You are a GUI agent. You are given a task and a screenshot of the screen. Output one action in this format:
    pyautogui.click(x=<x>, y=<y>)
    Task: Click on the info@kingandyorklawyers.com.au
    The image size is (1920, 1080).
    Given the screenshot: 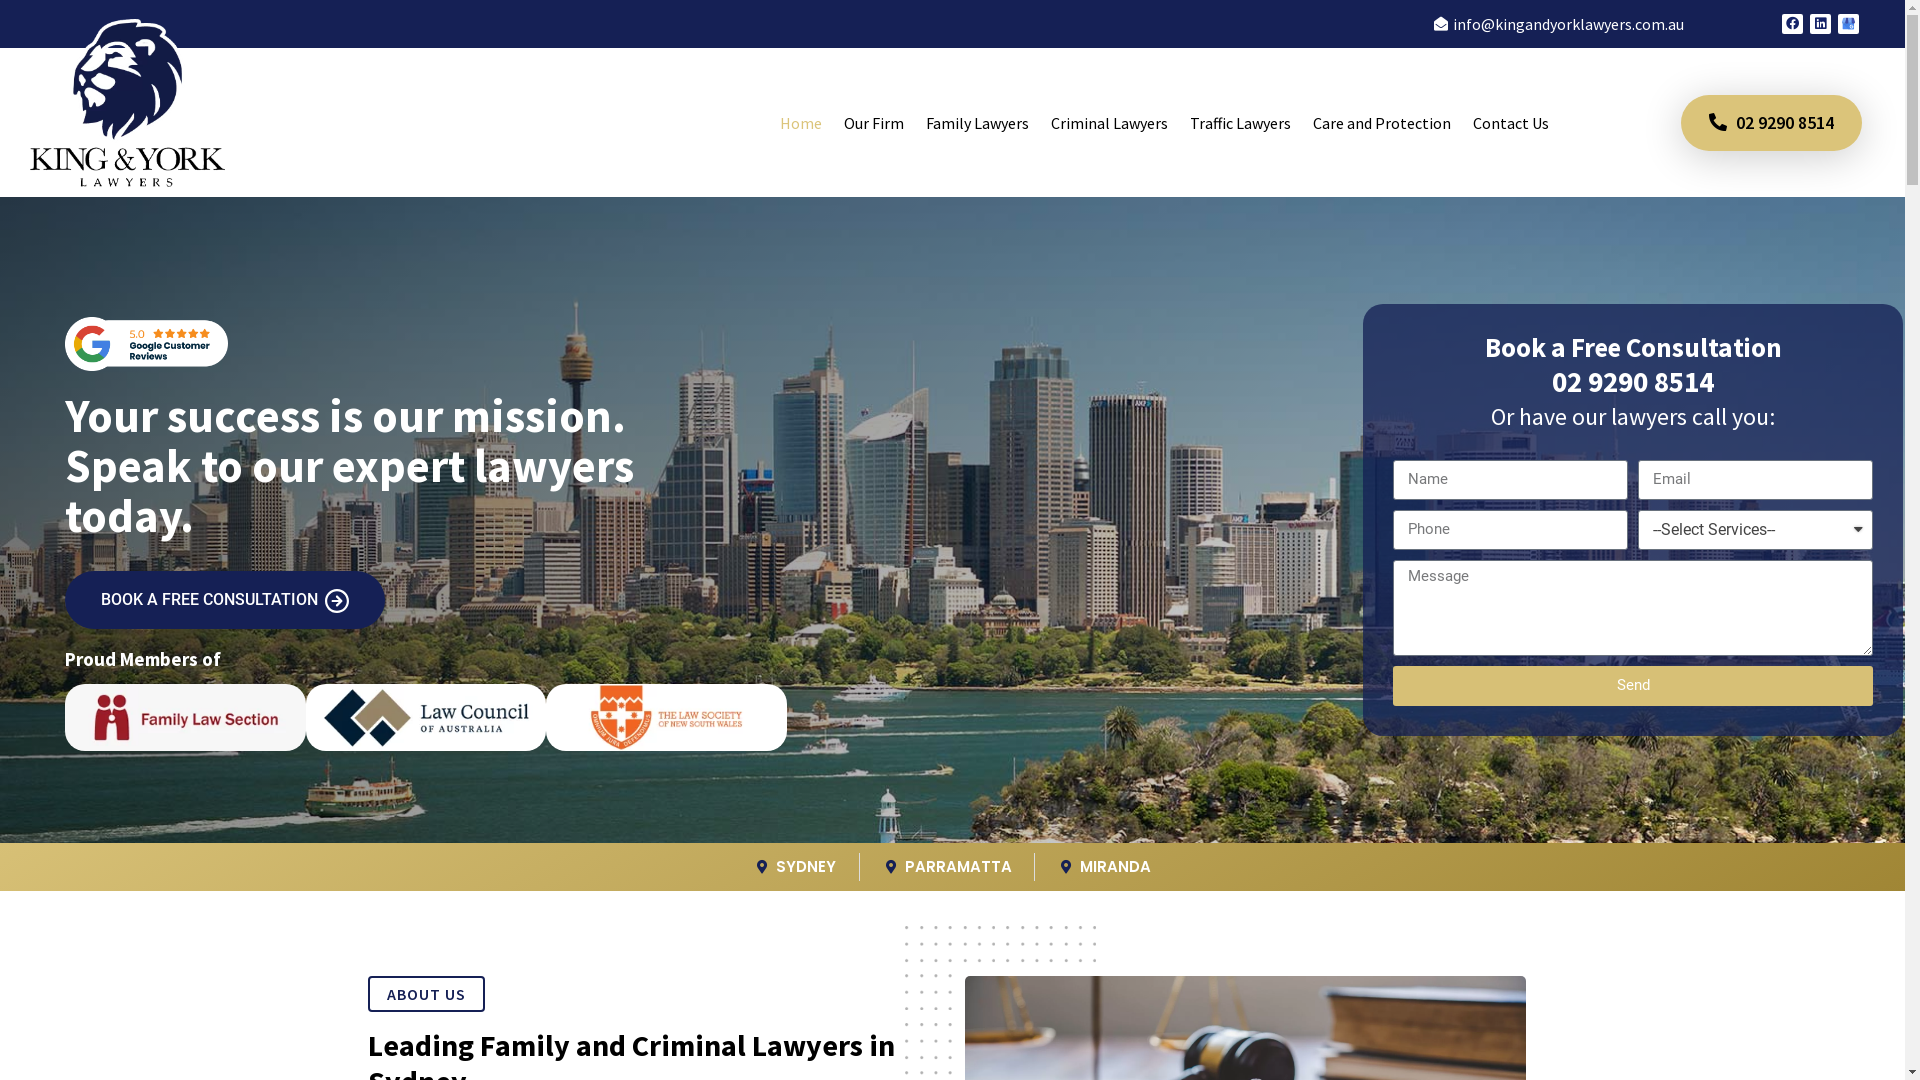 What is the action you would take?
    pyautogui.click(x=1557, y=24)
    